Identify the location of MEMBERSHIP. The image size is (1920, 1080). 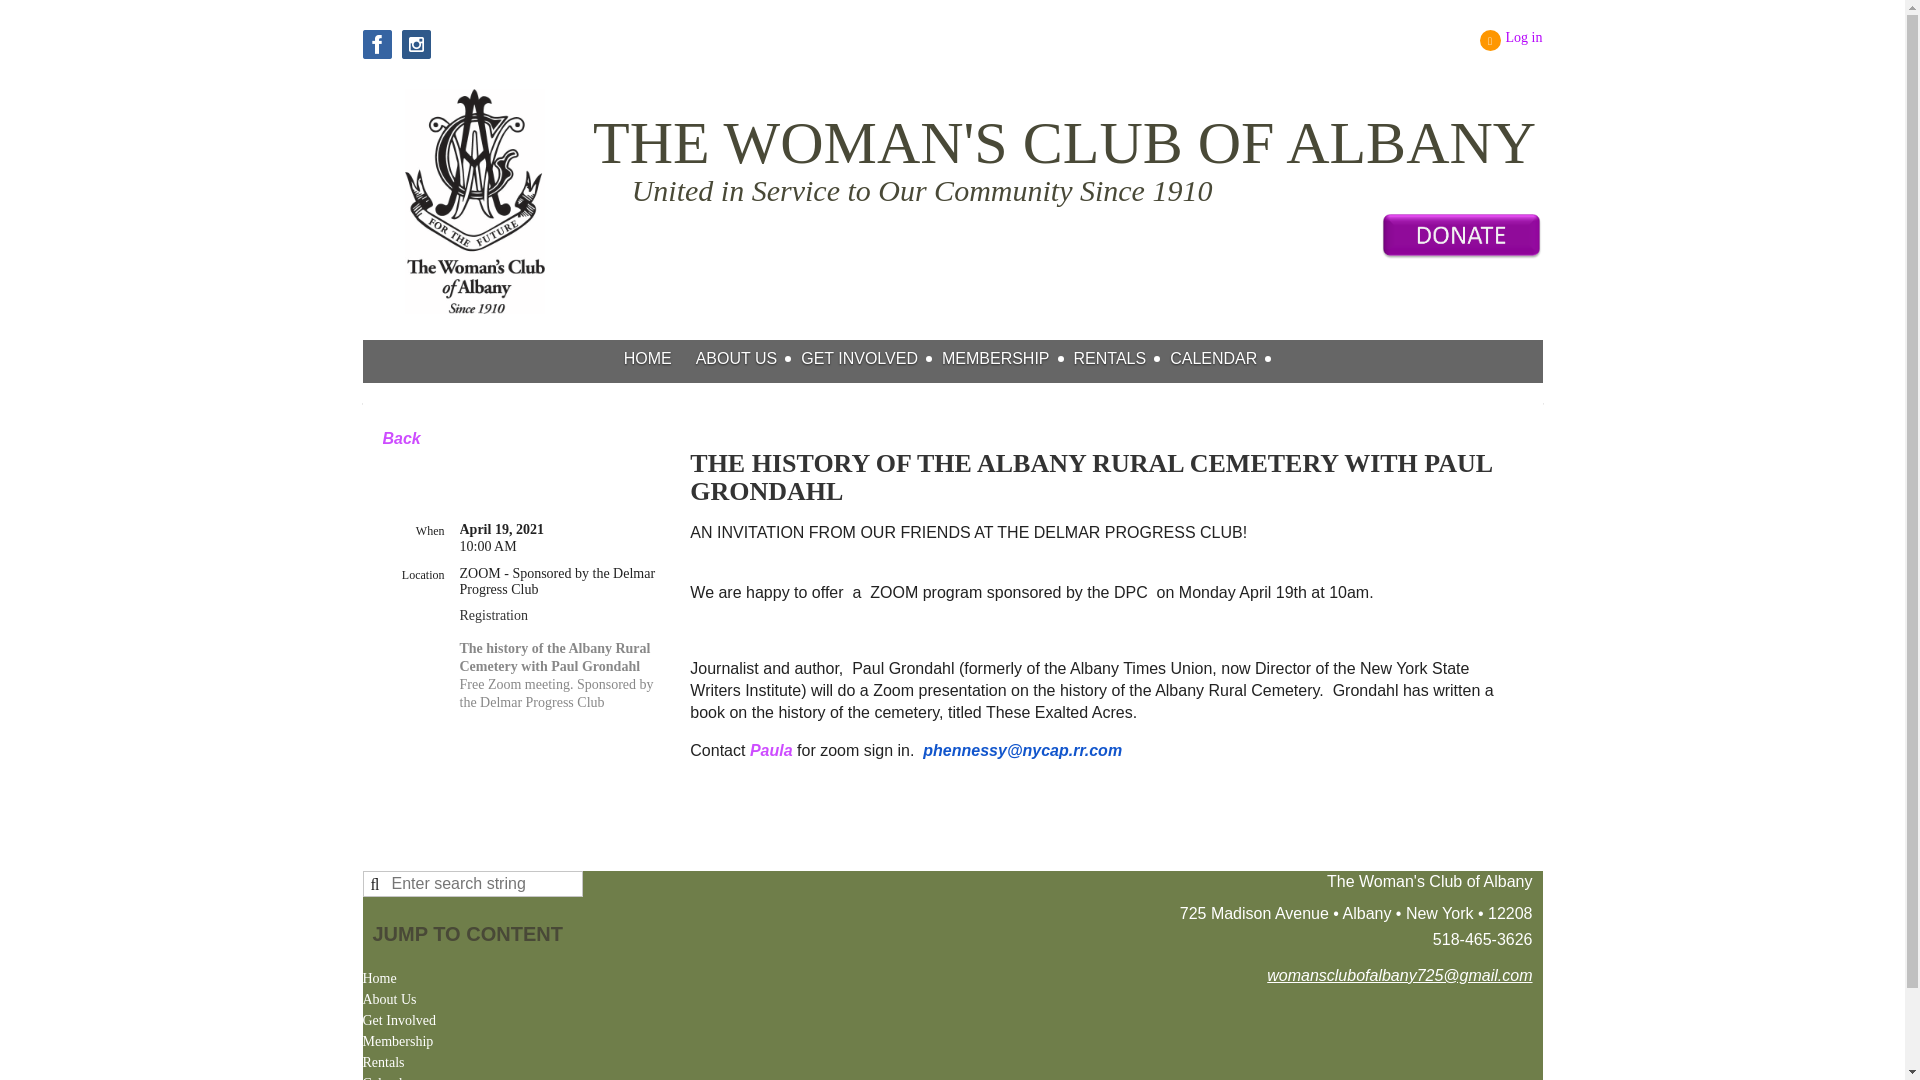
(1008, 358).